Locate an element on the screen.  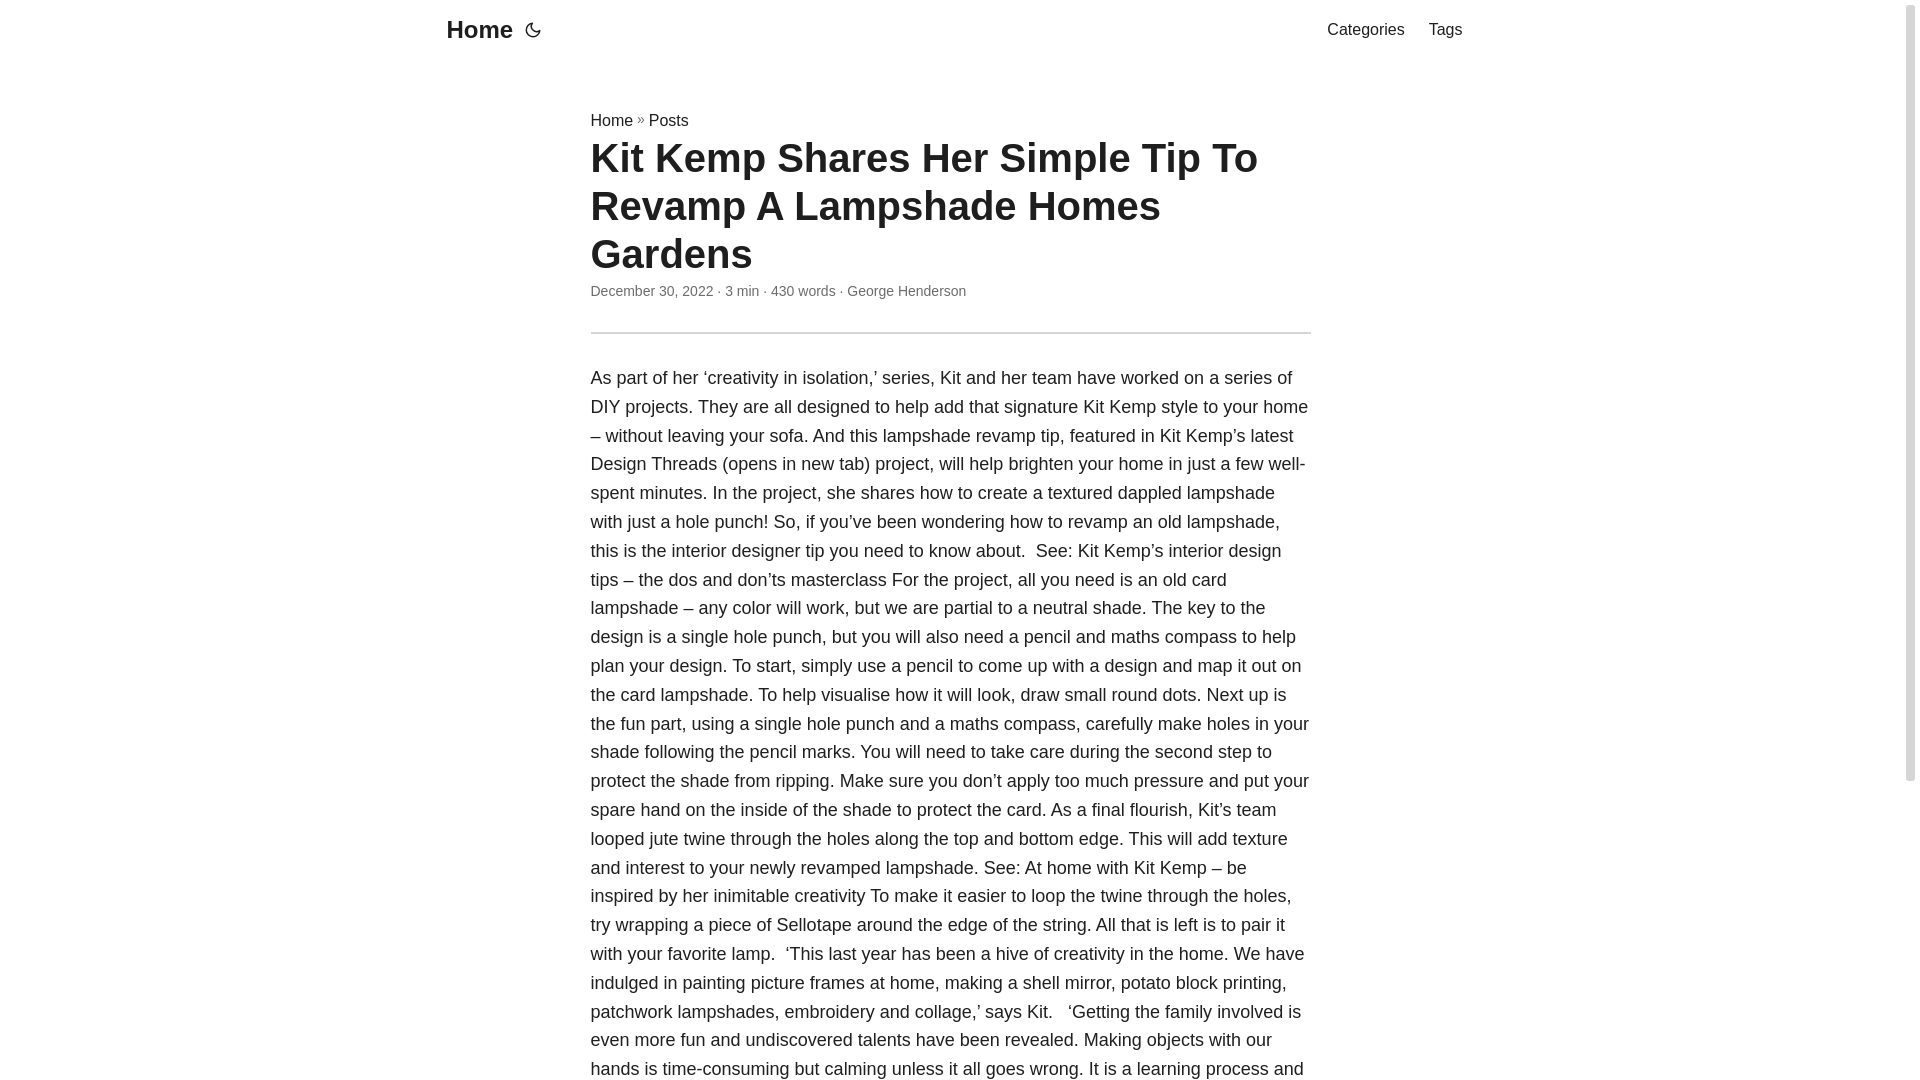
Home is located at coordinates (474, 30).